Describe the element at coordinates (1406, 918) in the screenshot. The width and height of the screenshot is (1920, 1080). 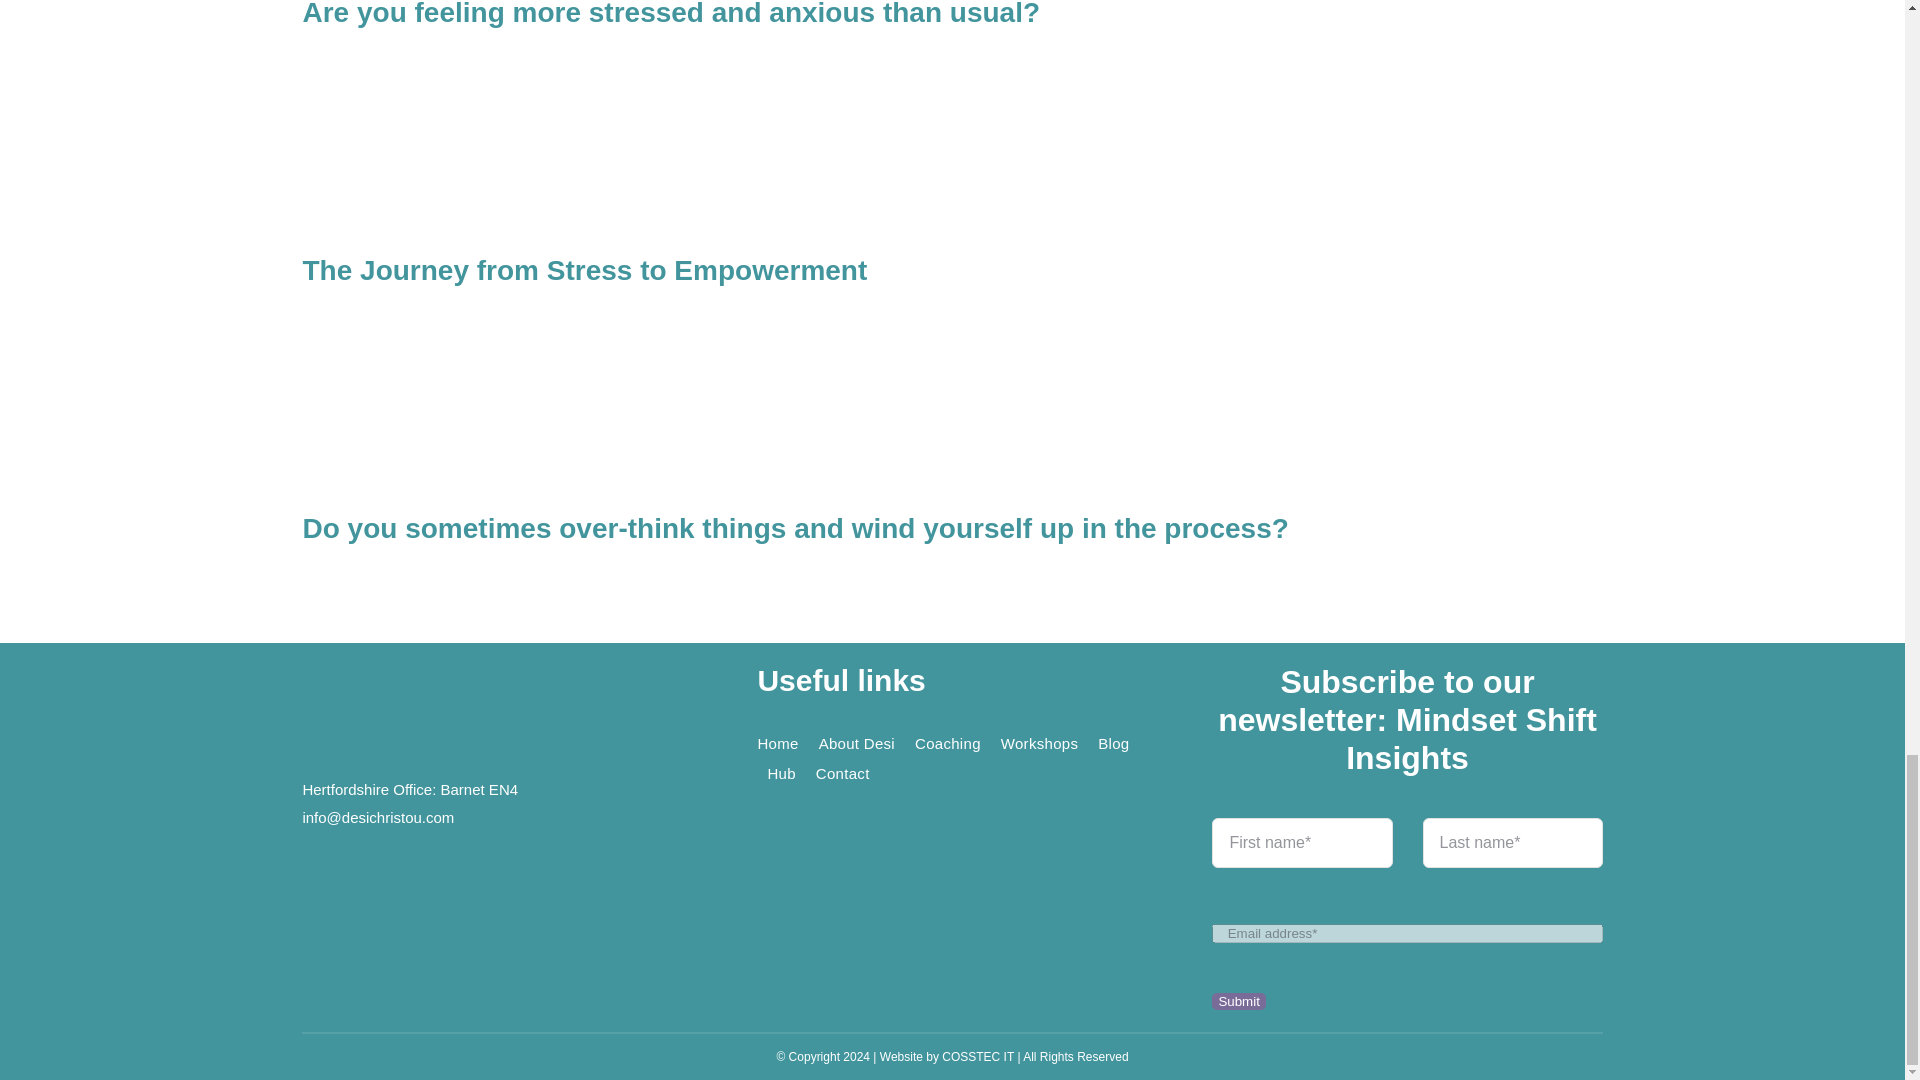
I see `Submit` at that location.